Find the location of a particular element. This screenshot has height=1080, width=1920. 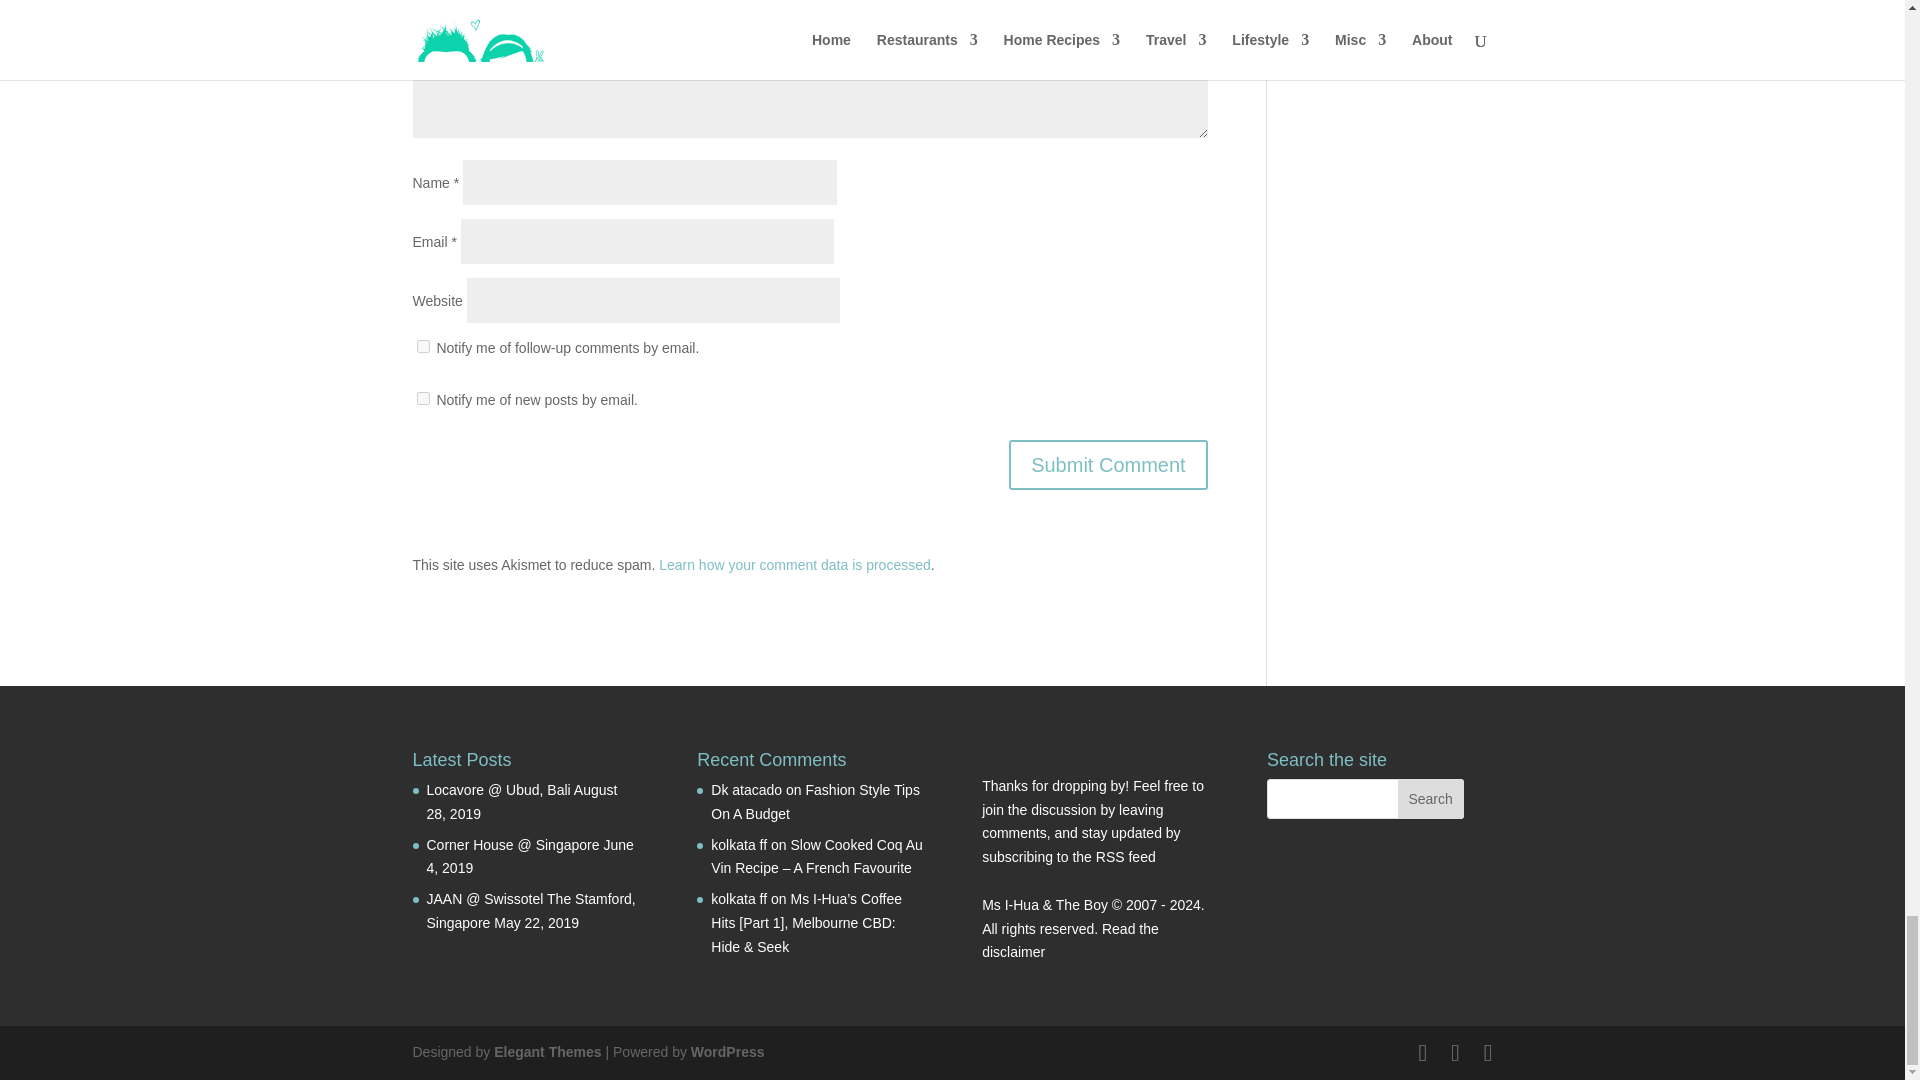

Submit Comment is located at coordinates (1108, 464).